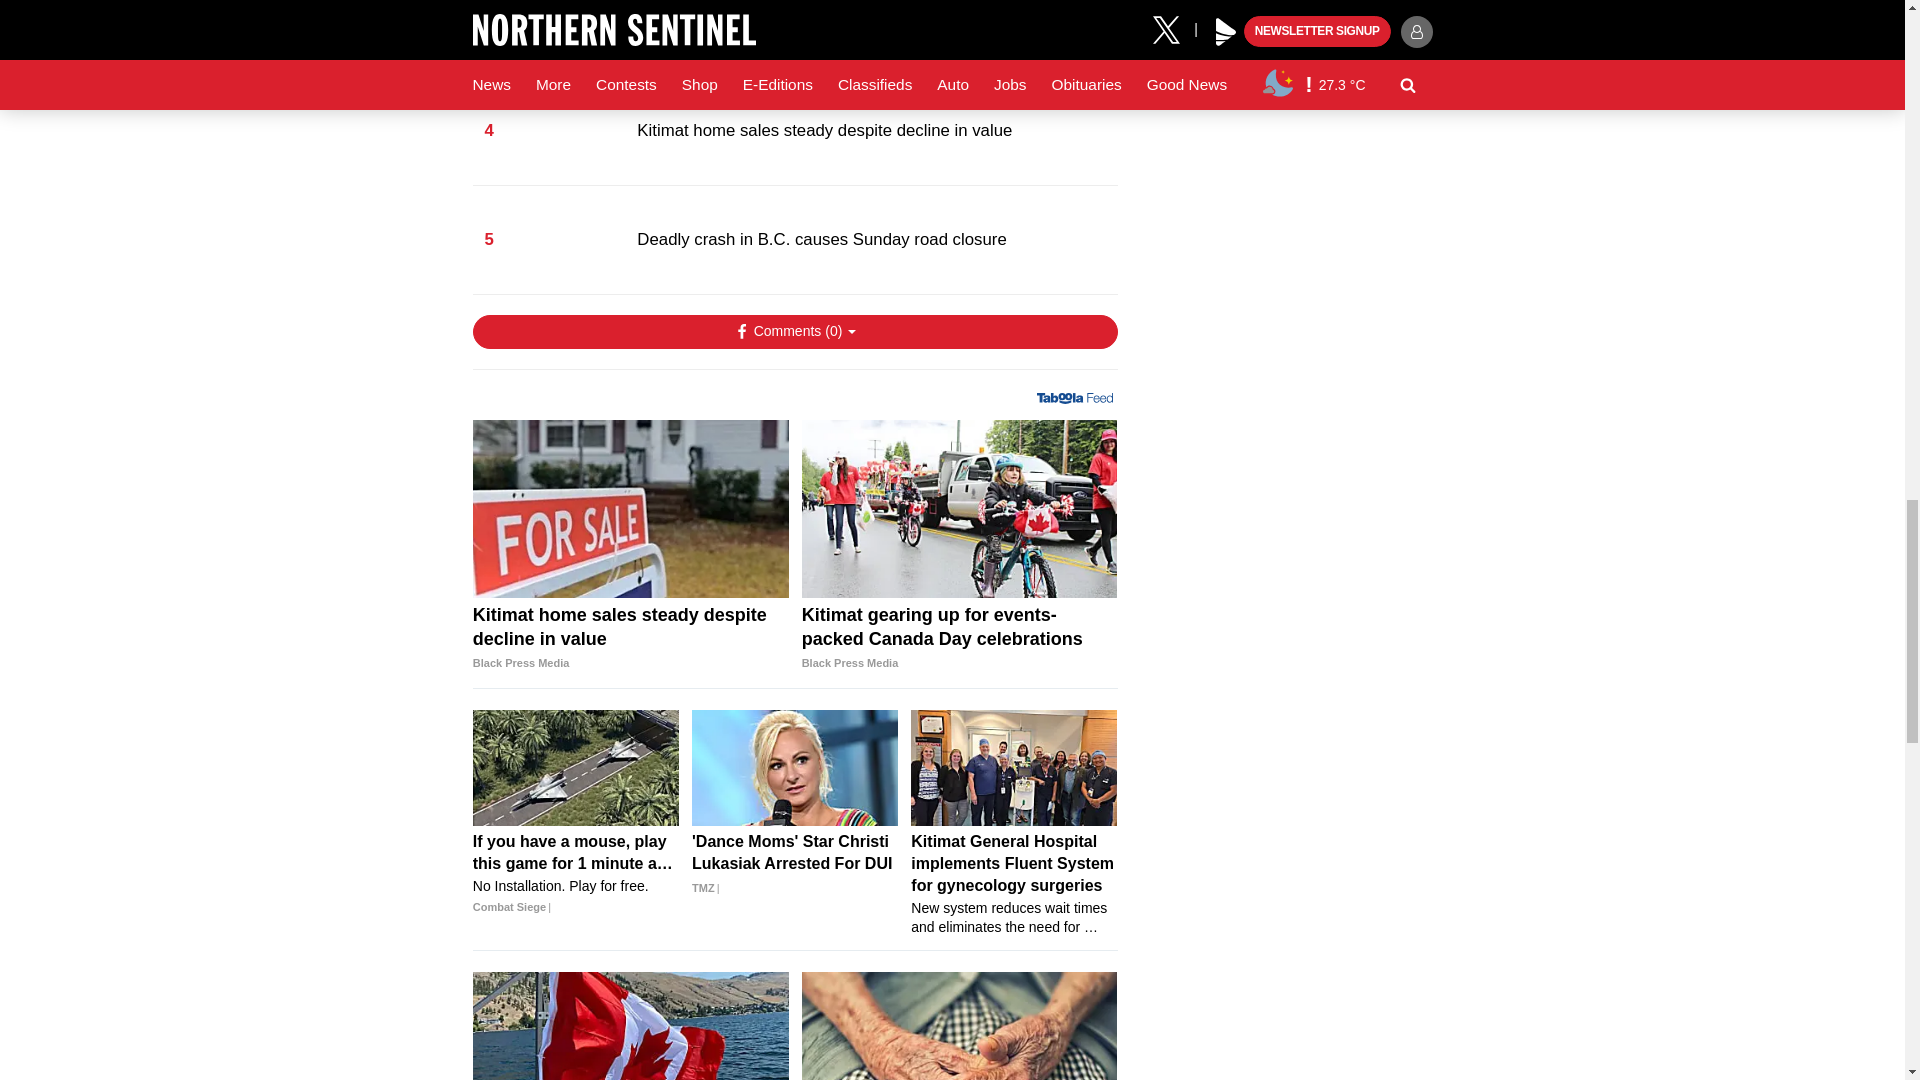 The width and height of the screenshot is (1920, 1080). I want to click on Kitimat home sales steady despite decline in value, so click(630, 638).